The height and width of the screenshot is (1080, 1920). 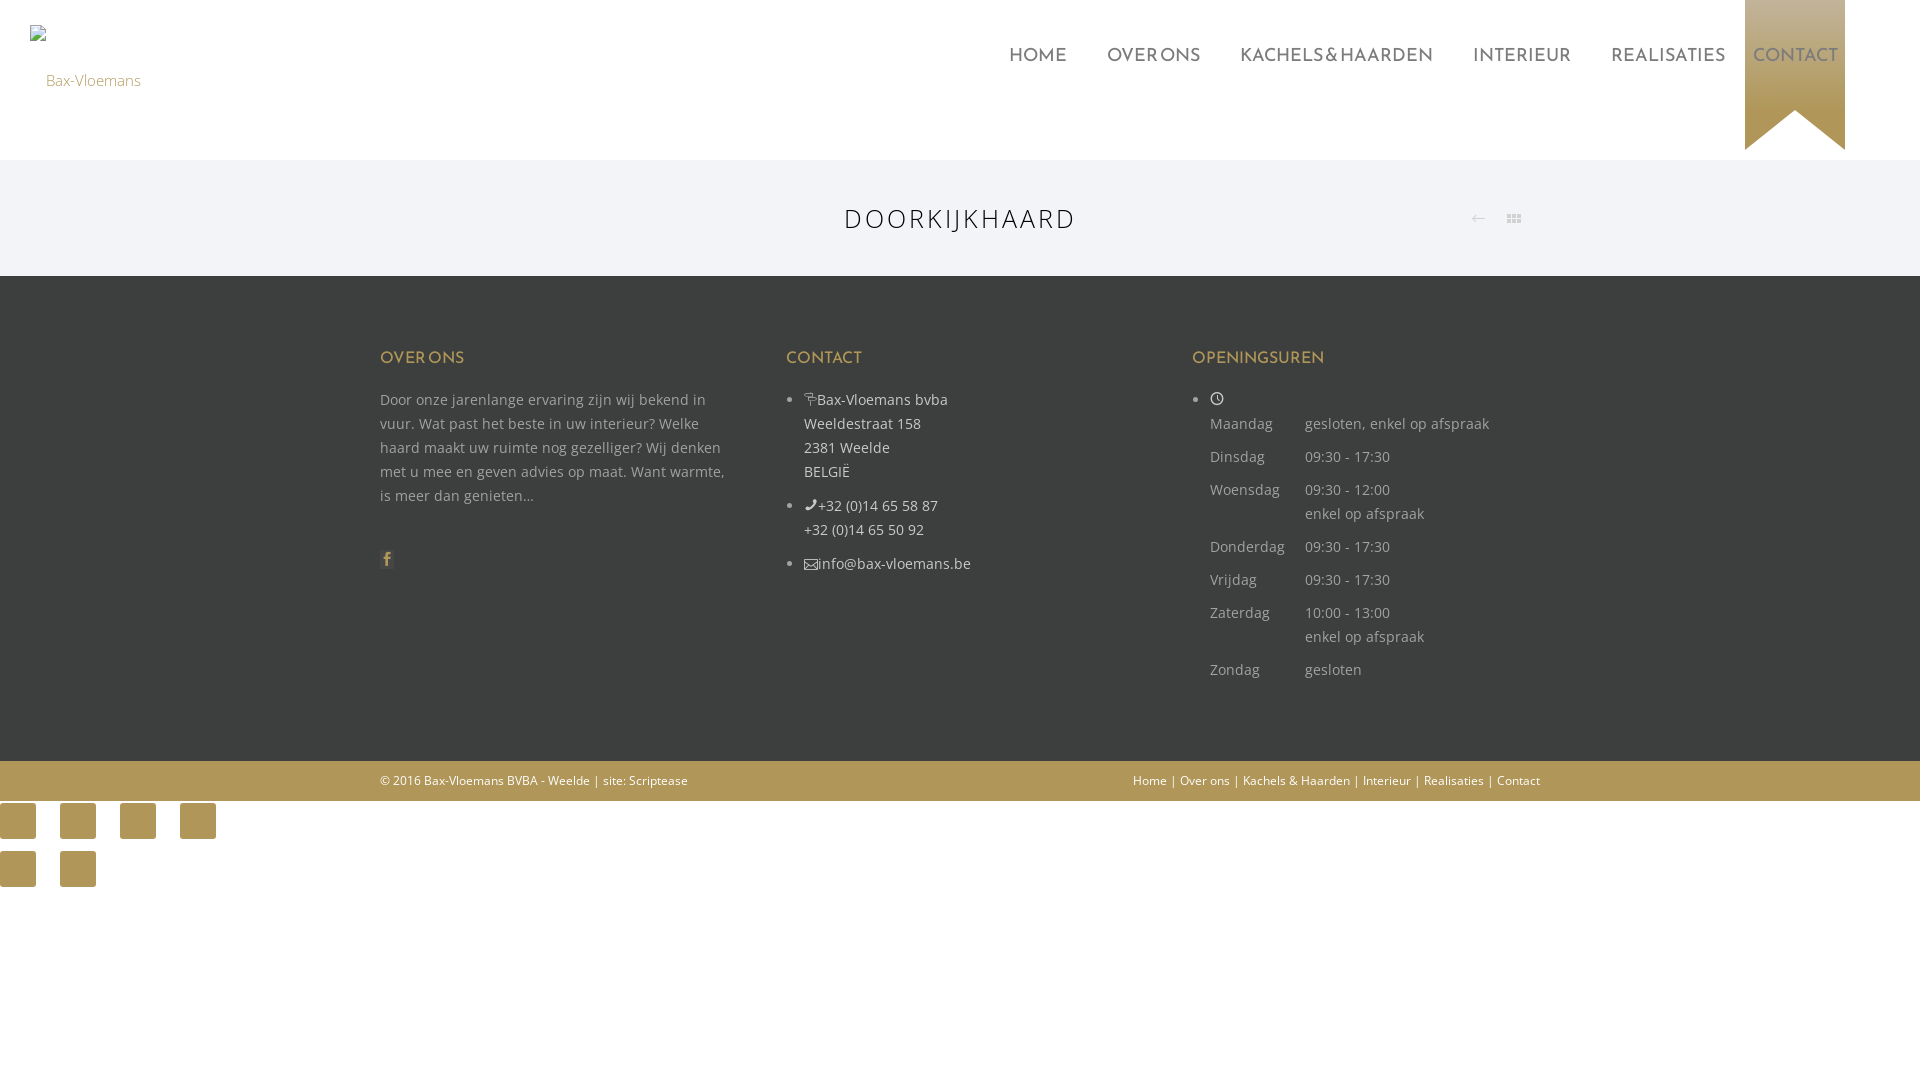 I want to click on Previous (arrow left), so click(x=18, y=869).